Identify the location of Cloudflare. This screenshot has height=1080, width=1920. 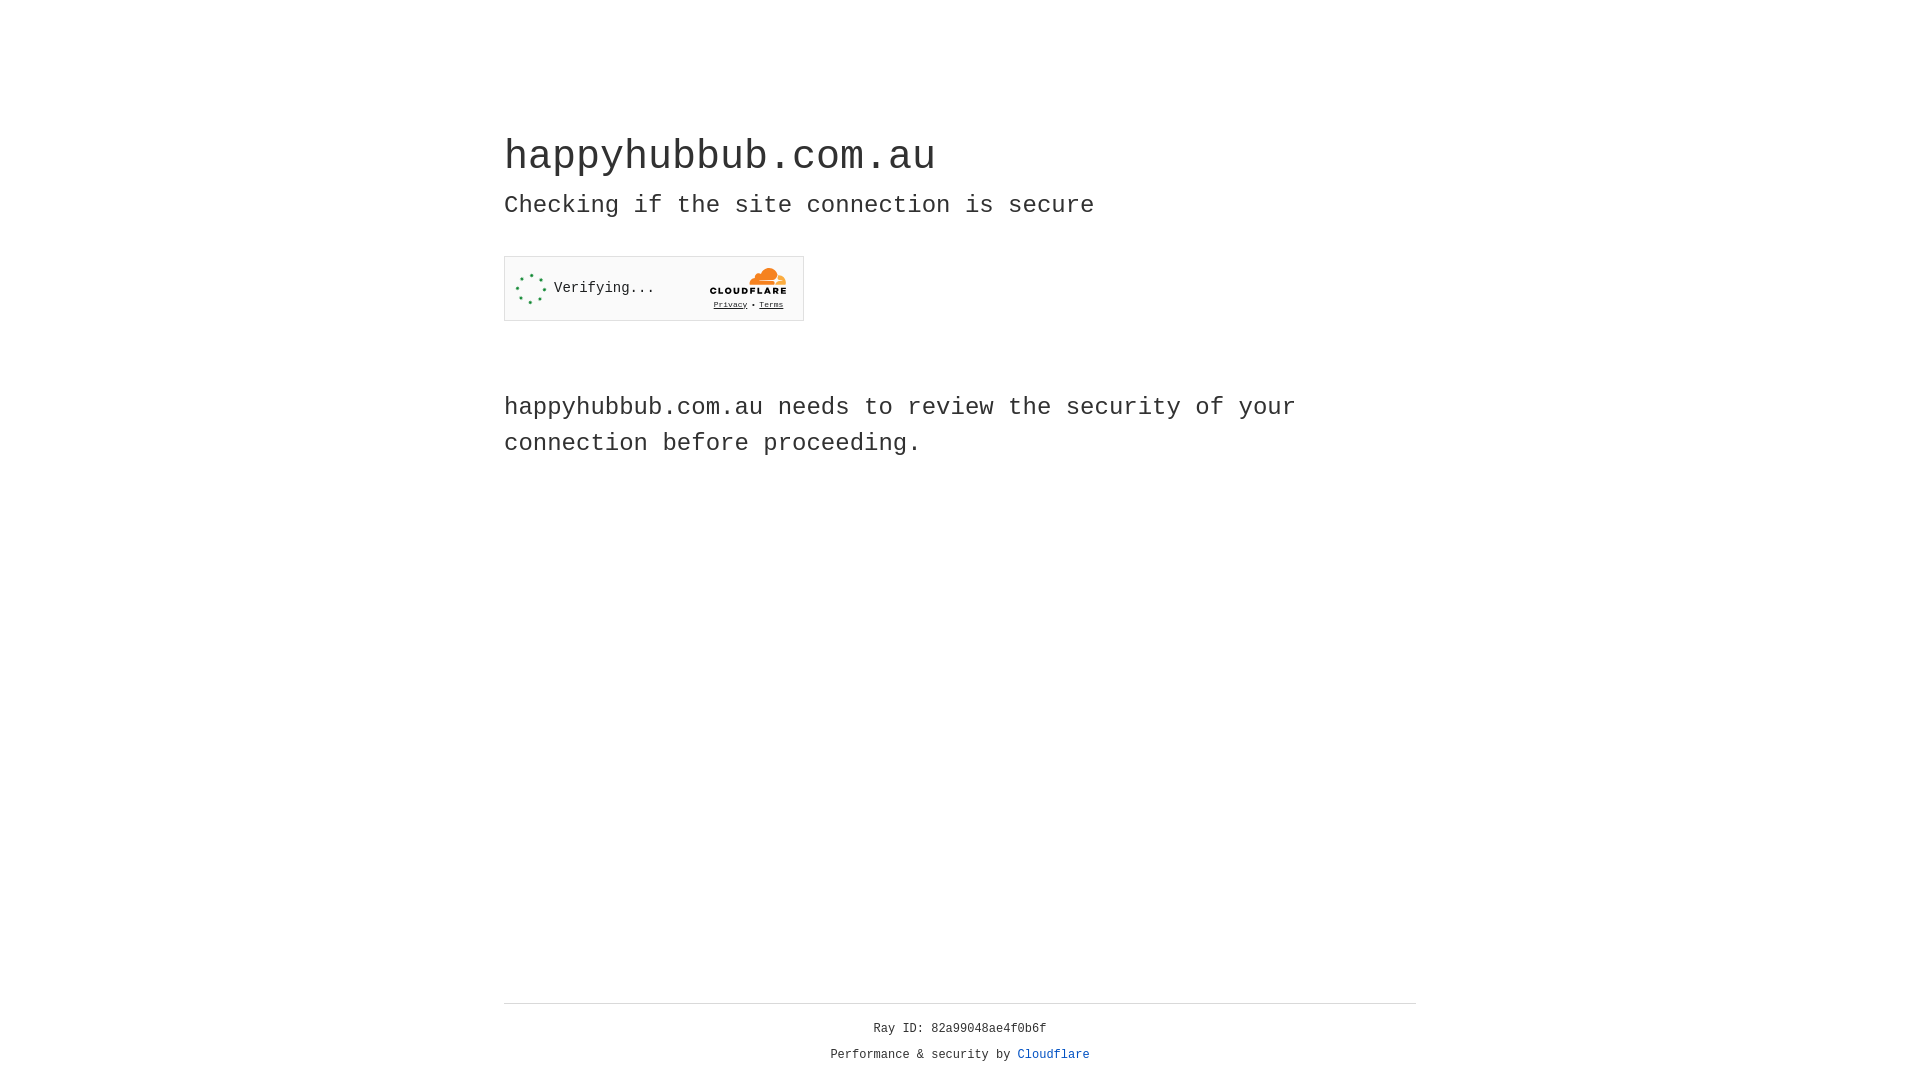
(1054, 1055).